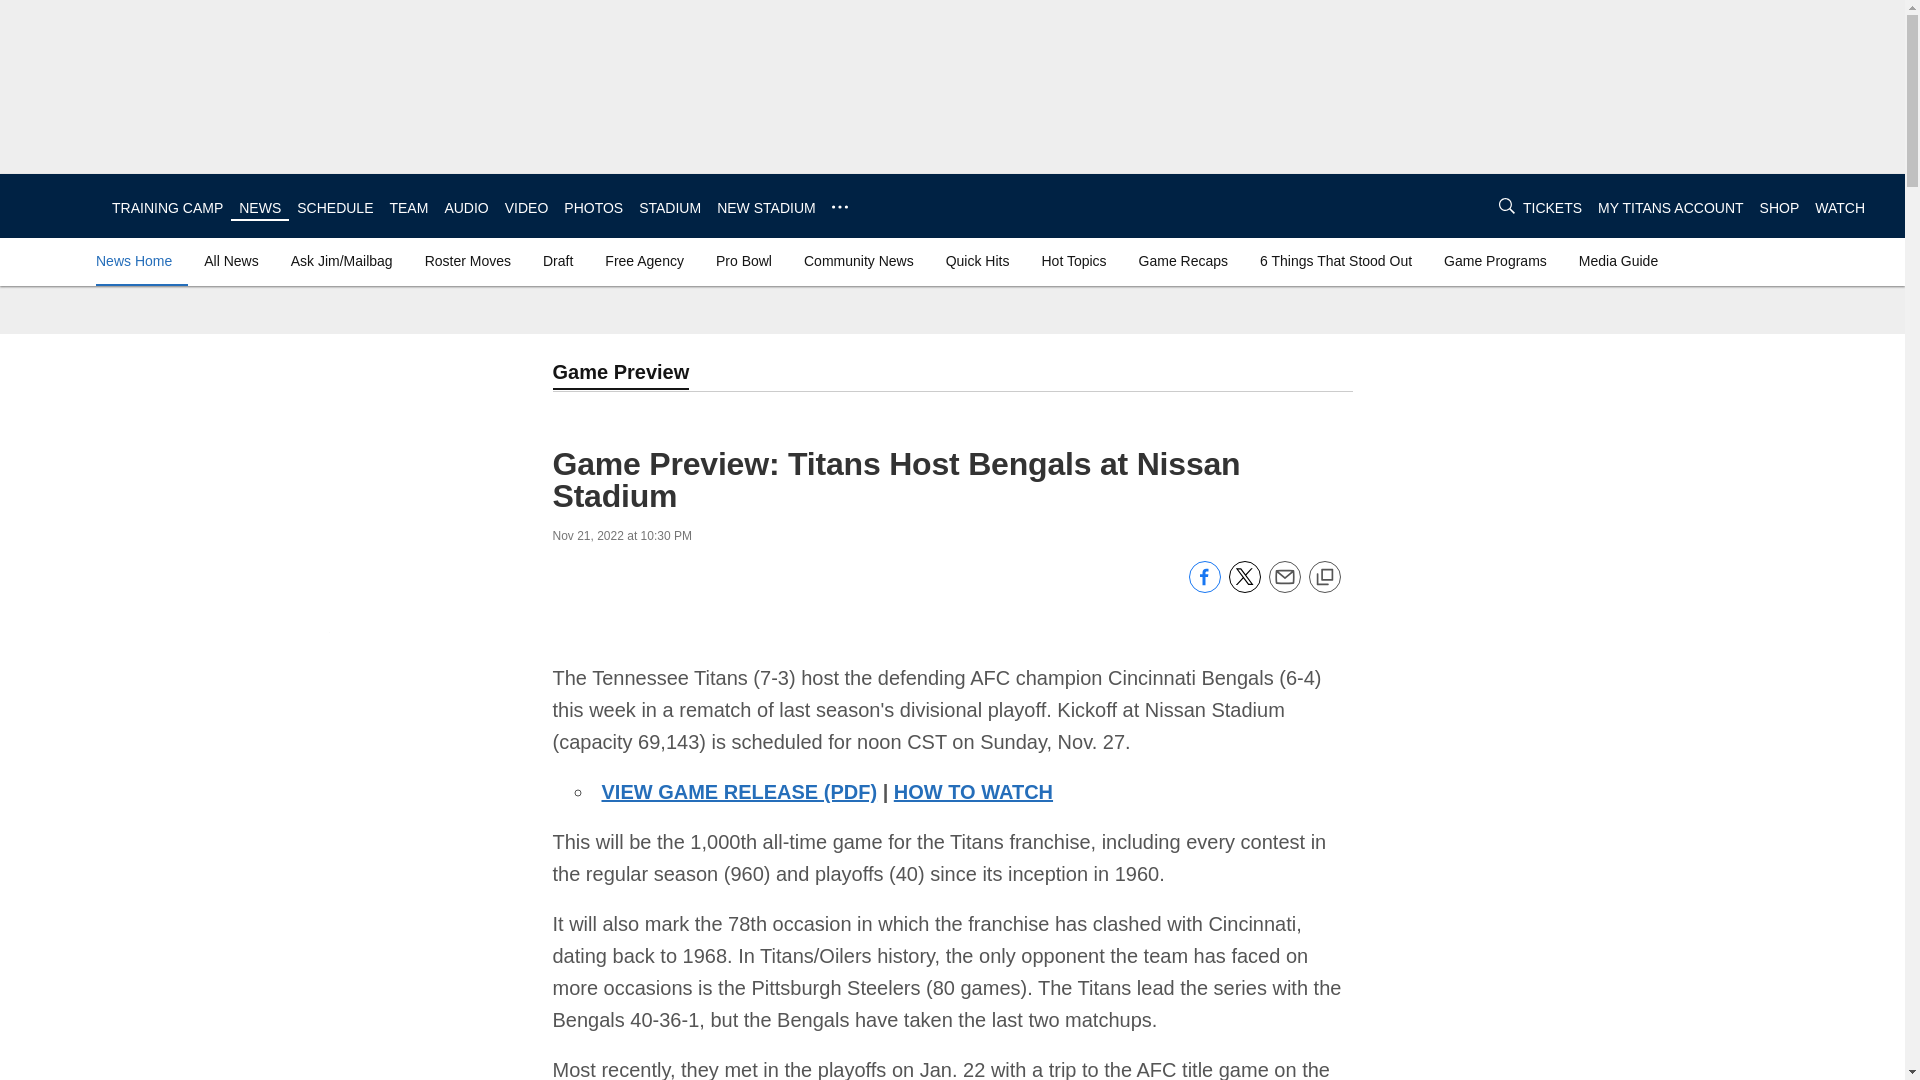 This screenshot has height=1080, width=1920. What do you see at coordinates (334, 208) in the screenshot?
I see `SCHEDULE` at bounding box center [334, 208].